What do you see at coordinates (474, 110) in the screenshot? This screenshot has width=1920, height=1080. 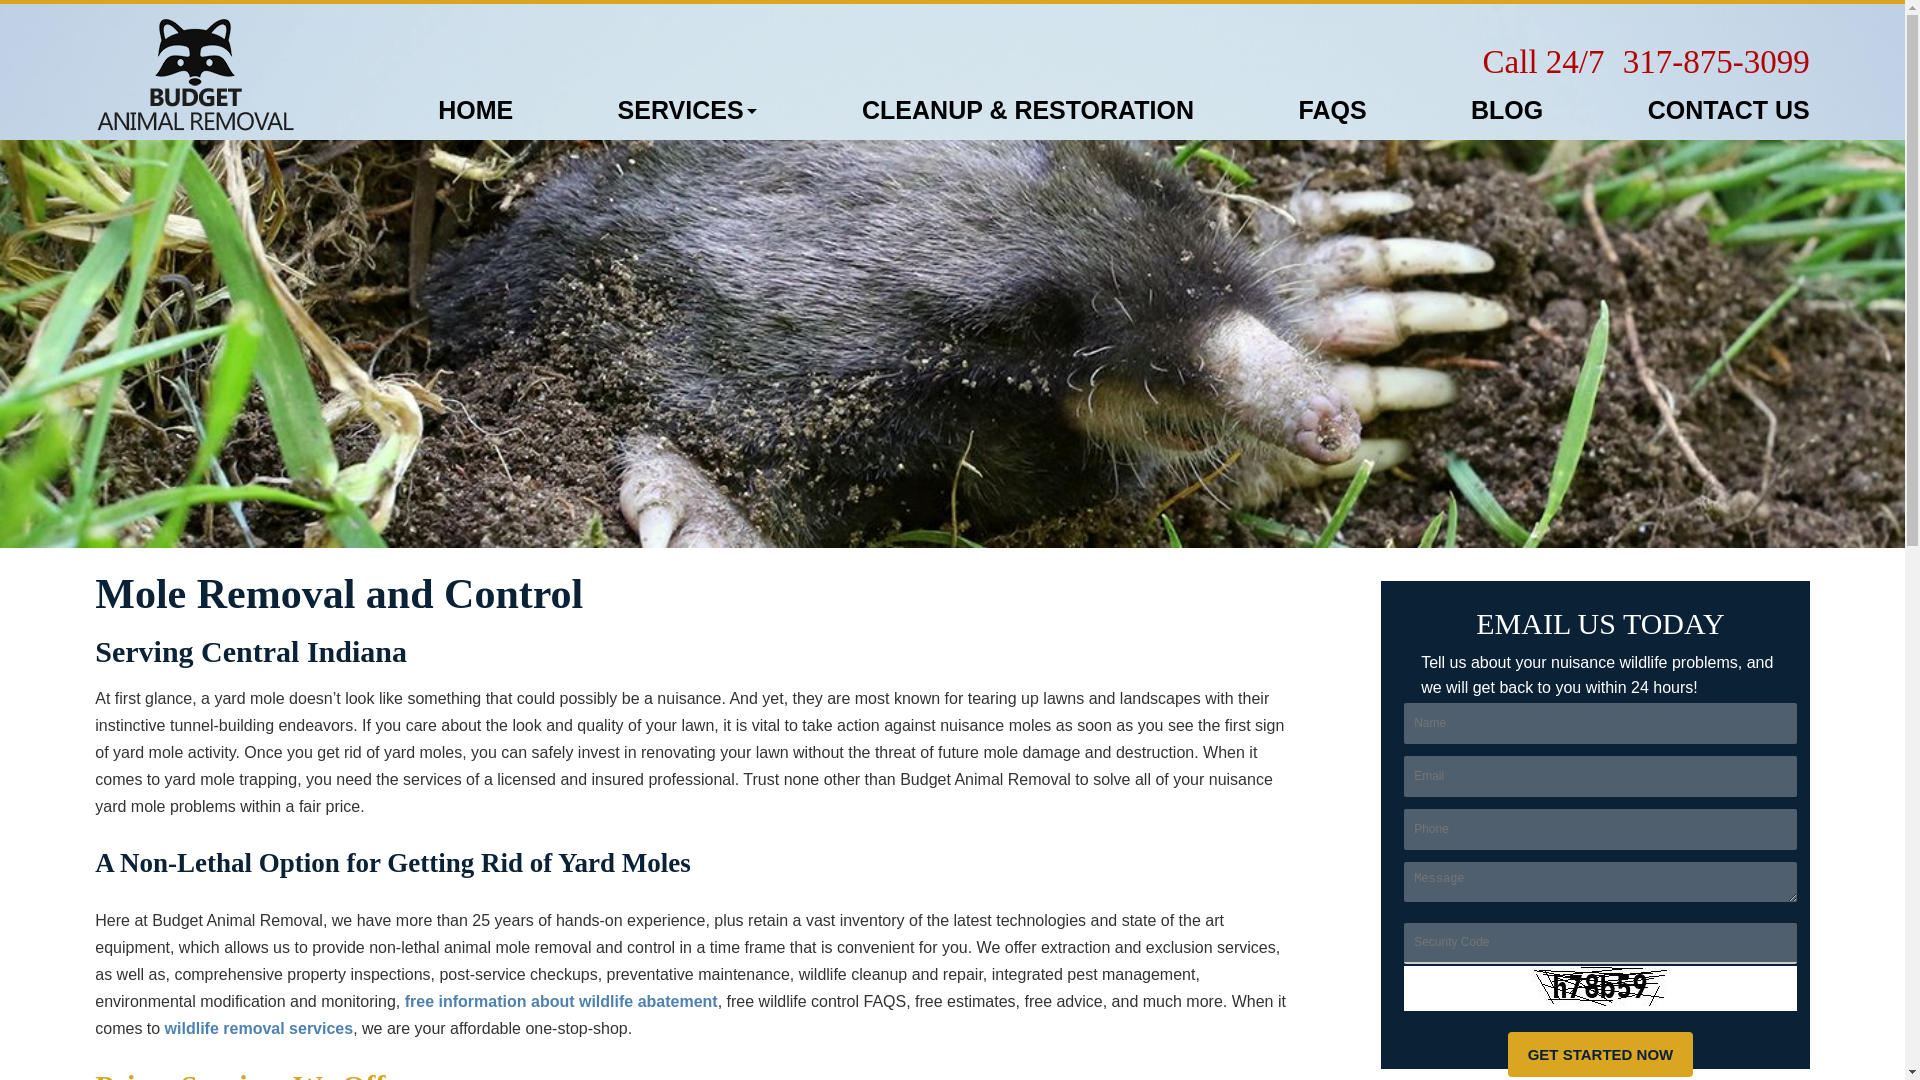 I see `HOME` at bounding box center [474, 110].